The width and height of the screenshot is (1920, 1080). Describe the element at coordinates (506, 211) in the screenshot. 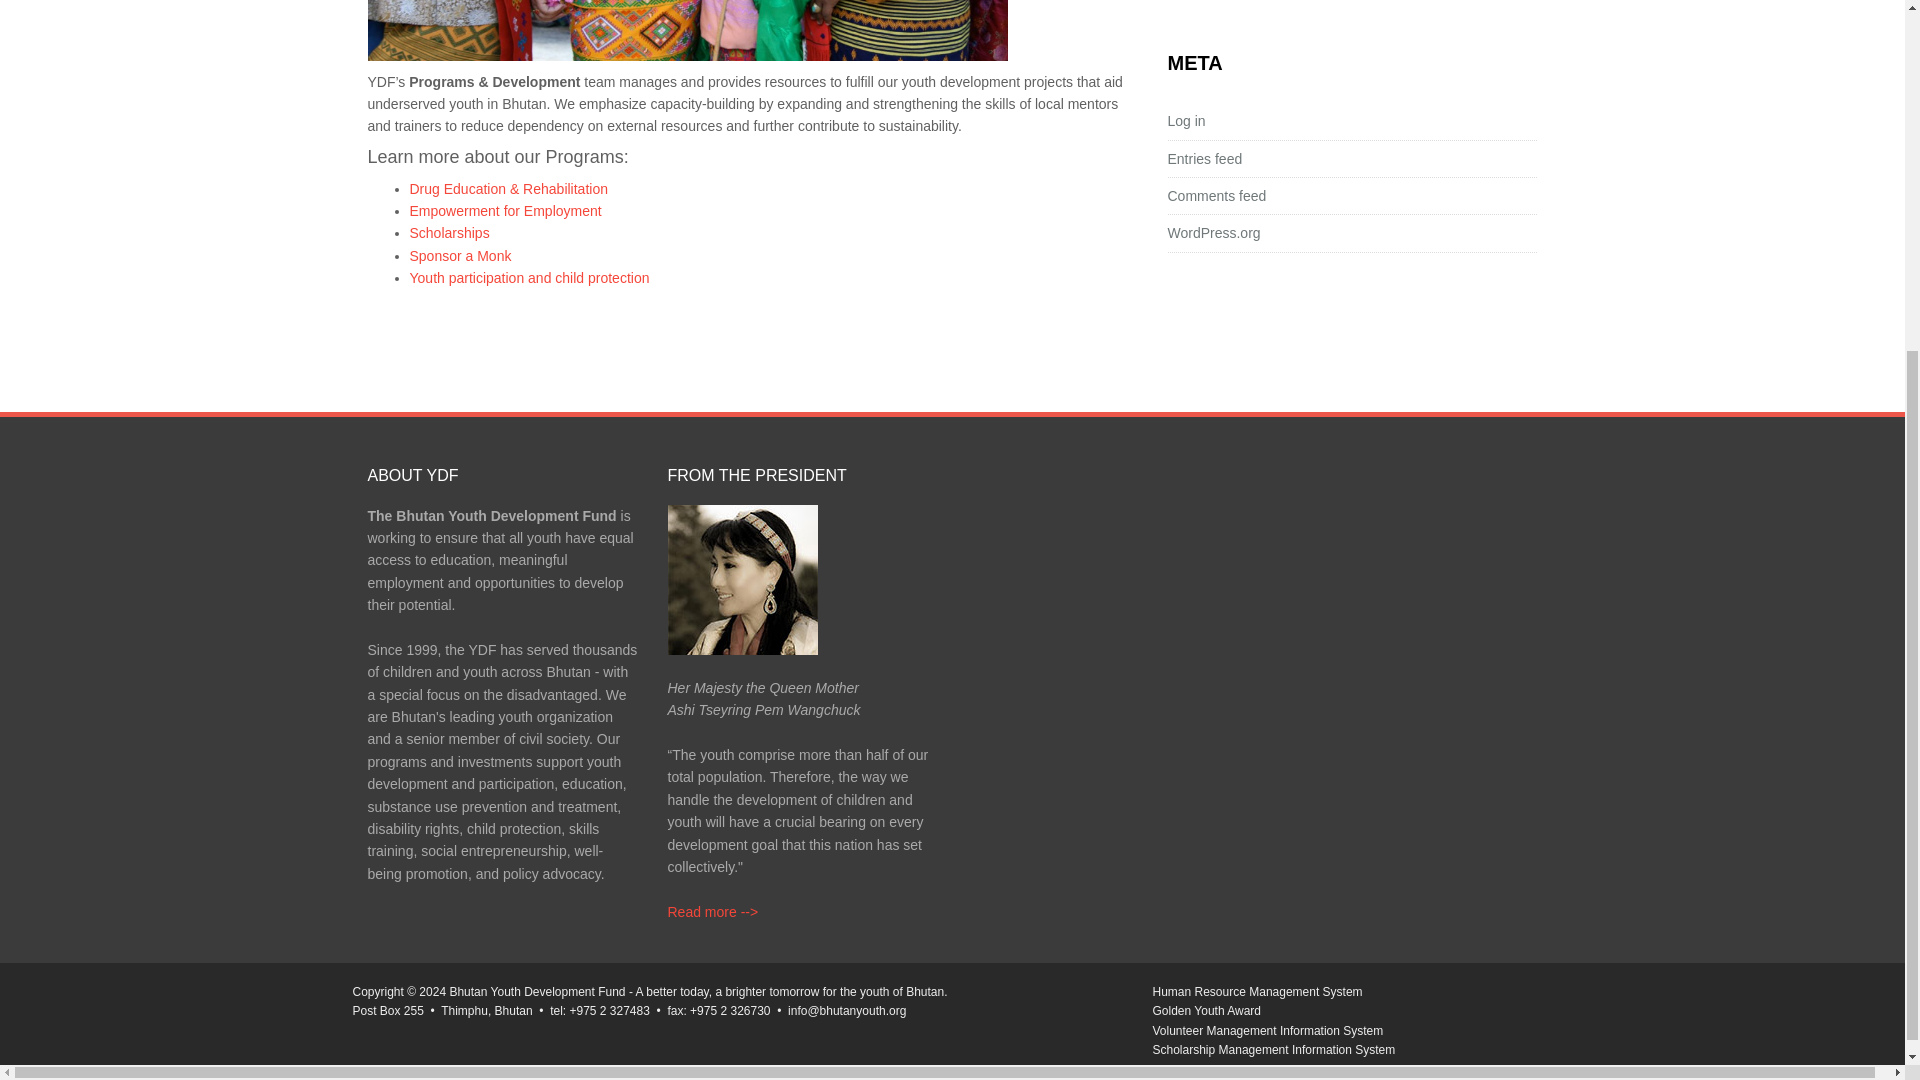

I see `Empowerment for Employment` at that location.